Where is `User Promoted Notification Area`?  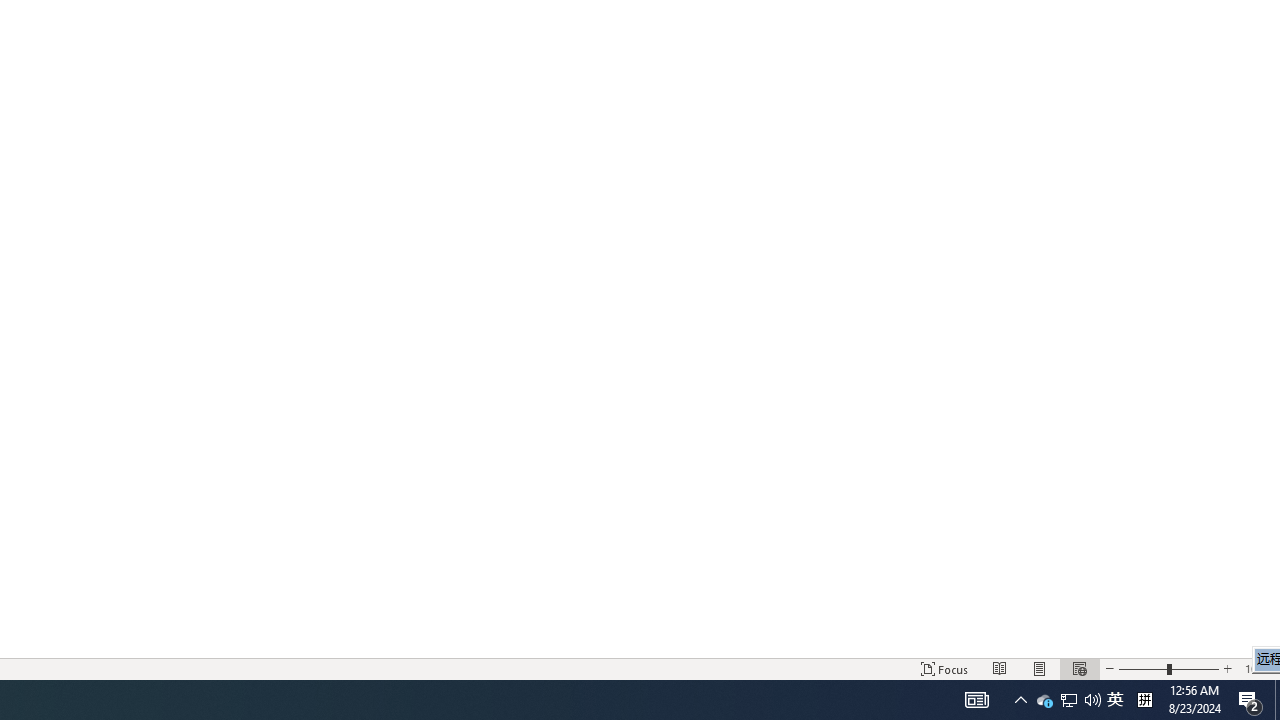 User Promoted Notification Area is located at coordinates (1069, 700).